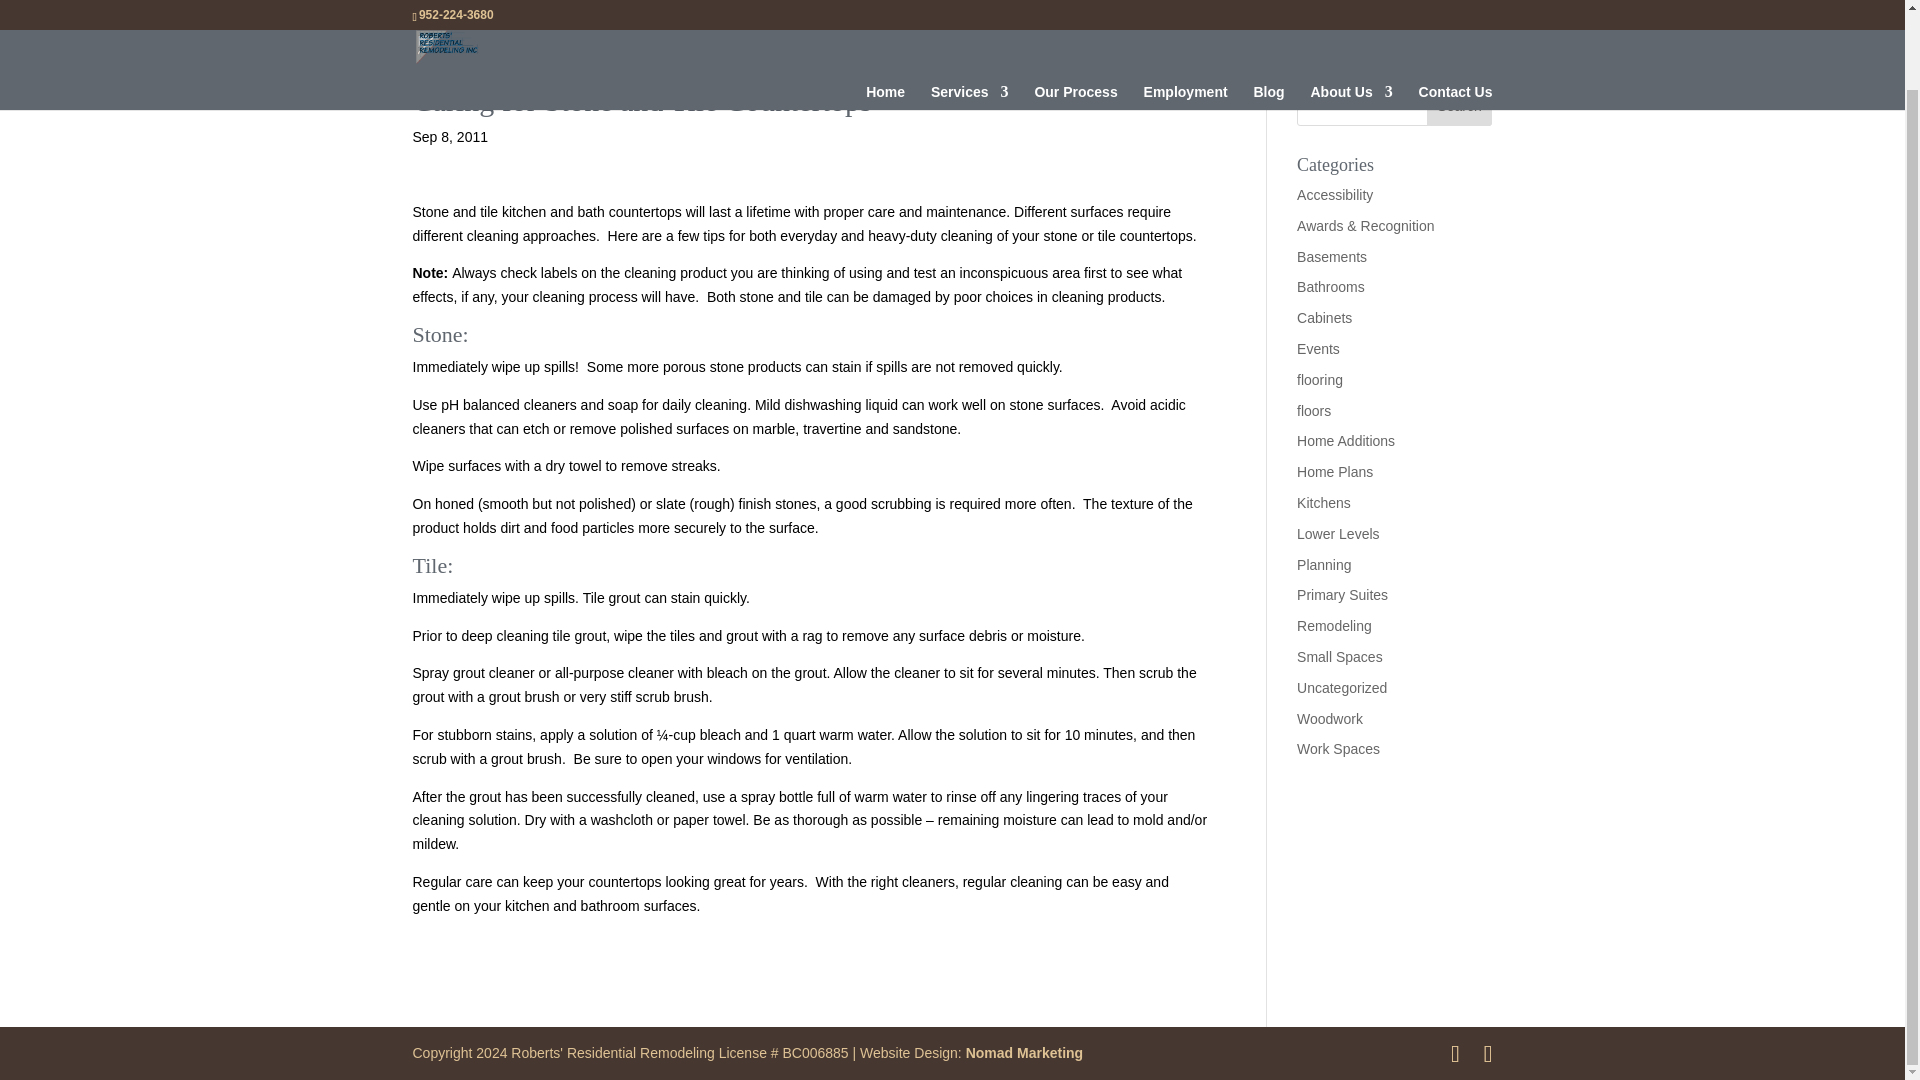  I want to click on Events, so click(1318, 349).